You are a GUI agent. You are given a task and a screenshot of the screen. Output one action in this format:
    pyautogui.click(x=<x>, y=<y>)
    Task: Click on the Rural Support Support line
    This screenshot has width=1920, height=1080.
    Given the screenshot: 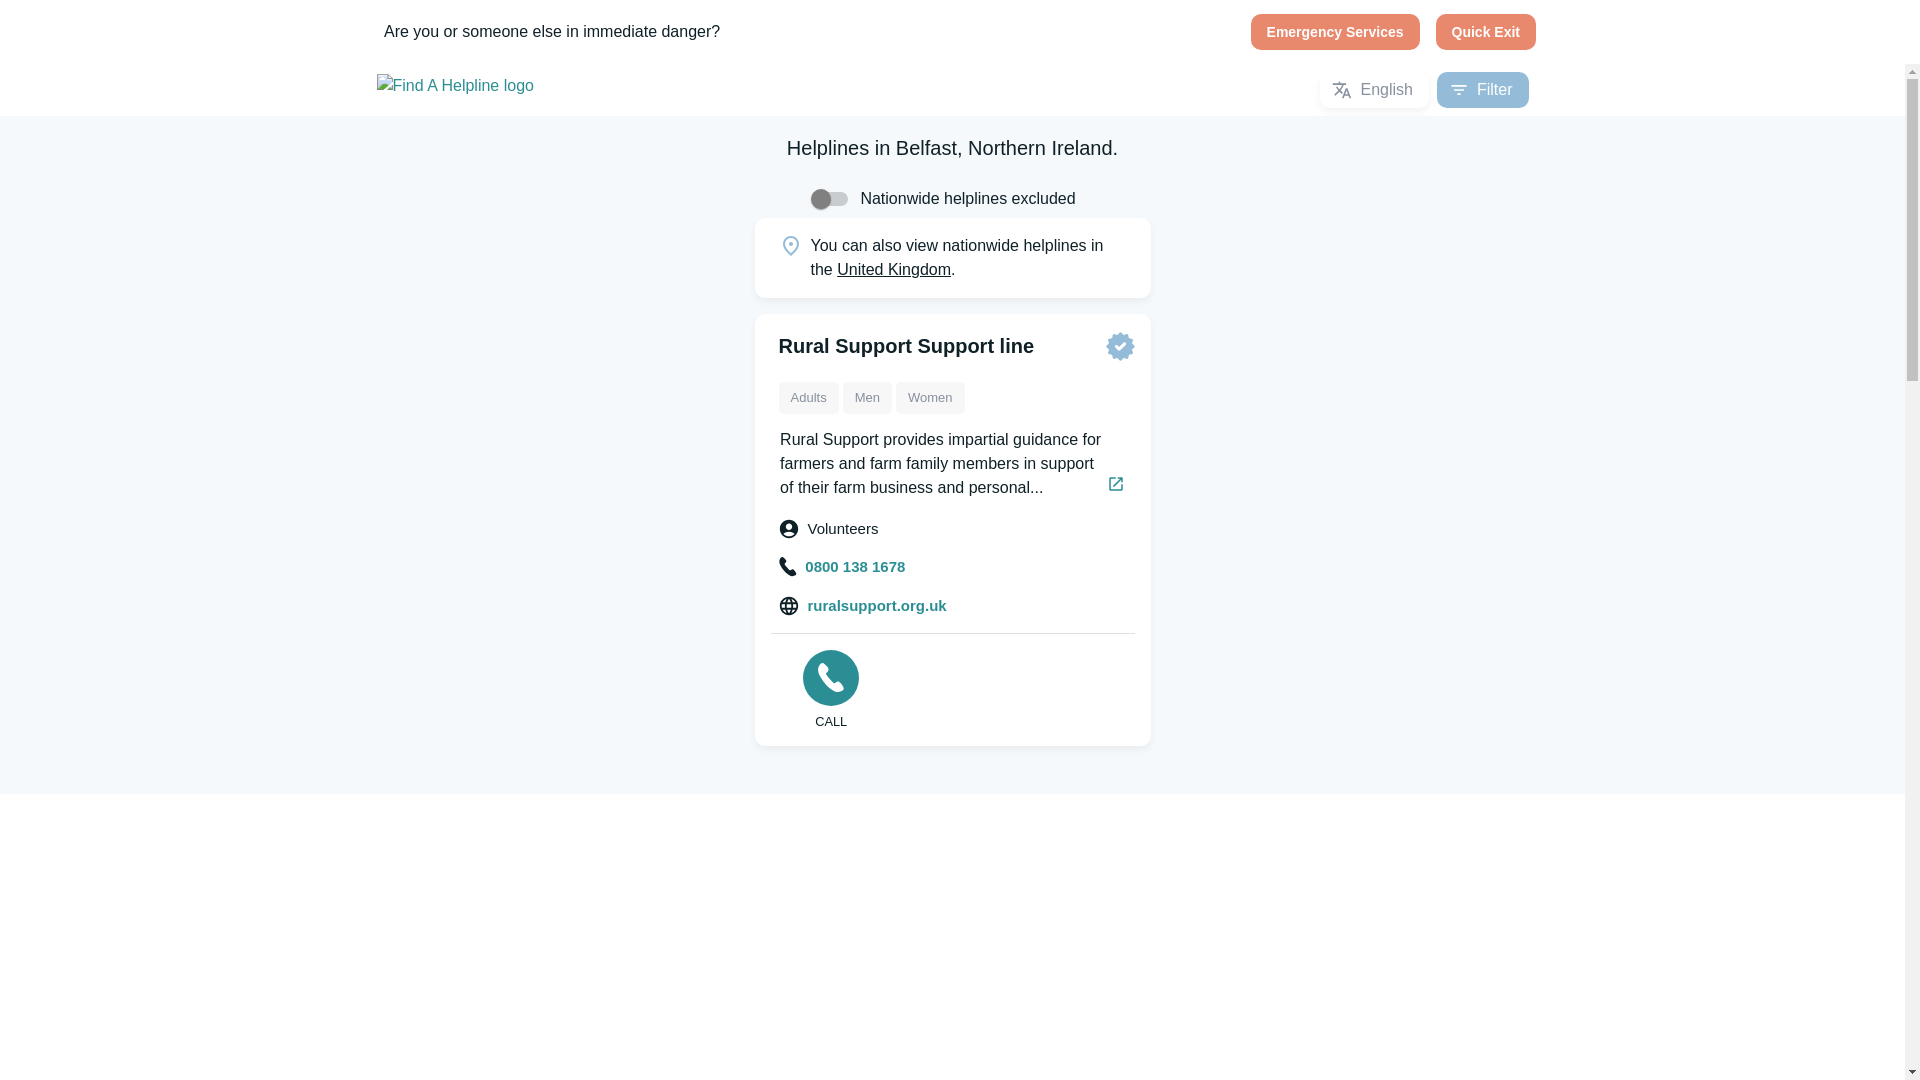 What is the action you would take?
    pyautogui.click(x=906, y=346)
    